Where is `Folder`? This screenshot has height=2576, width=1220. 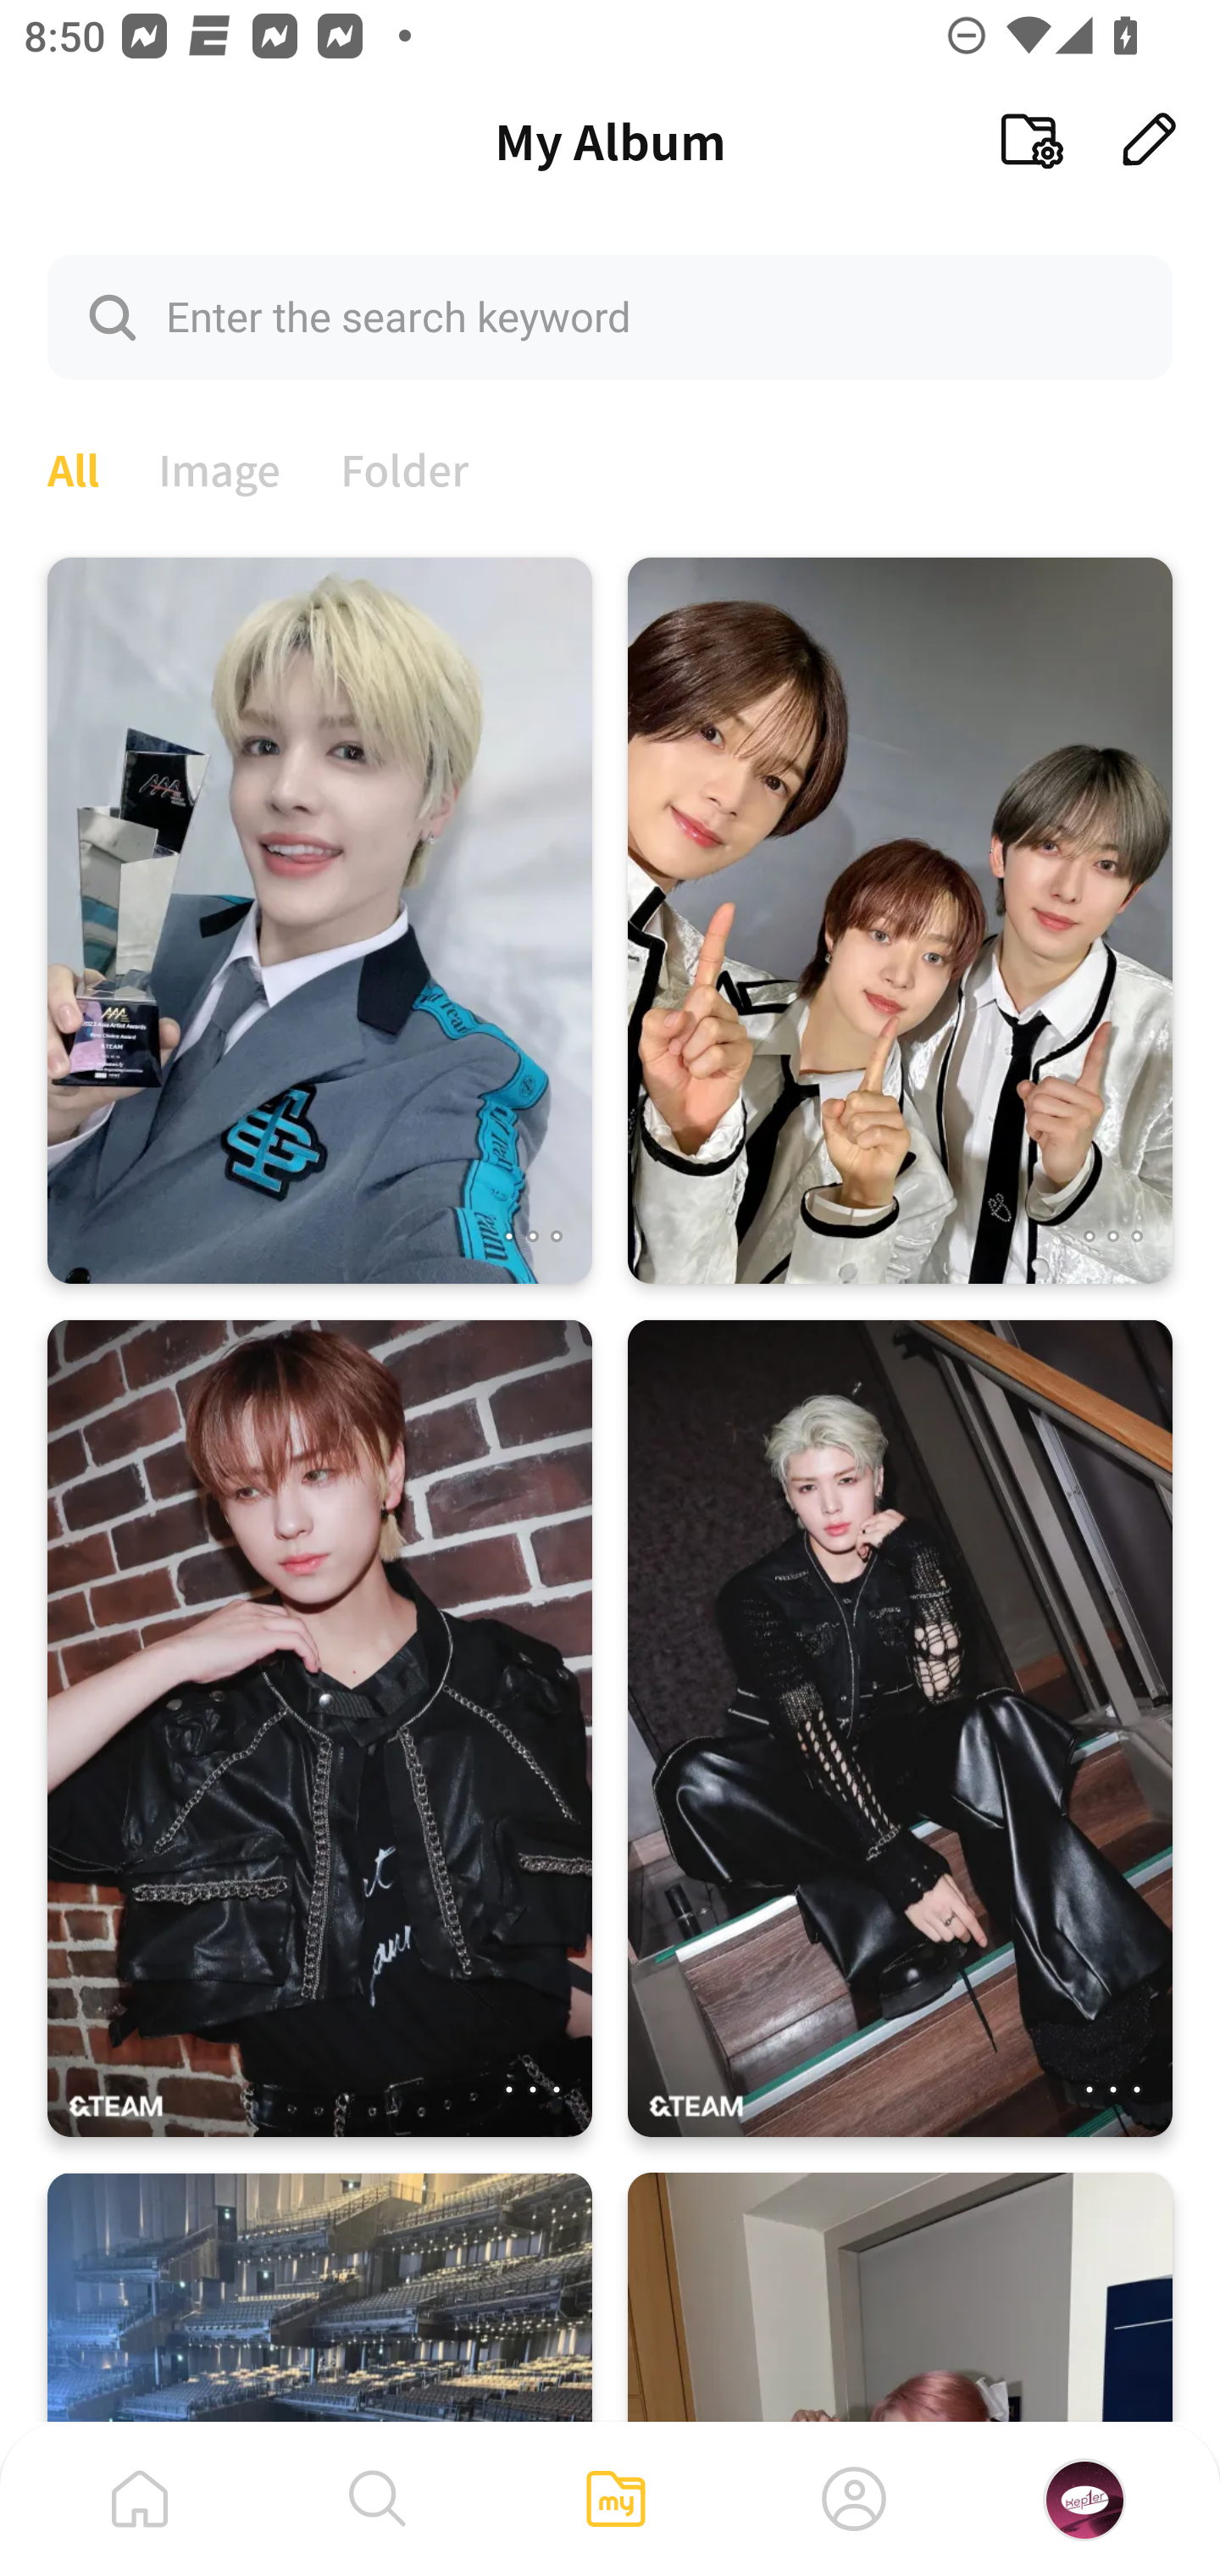 Folder is located at coordinates (405, 467).